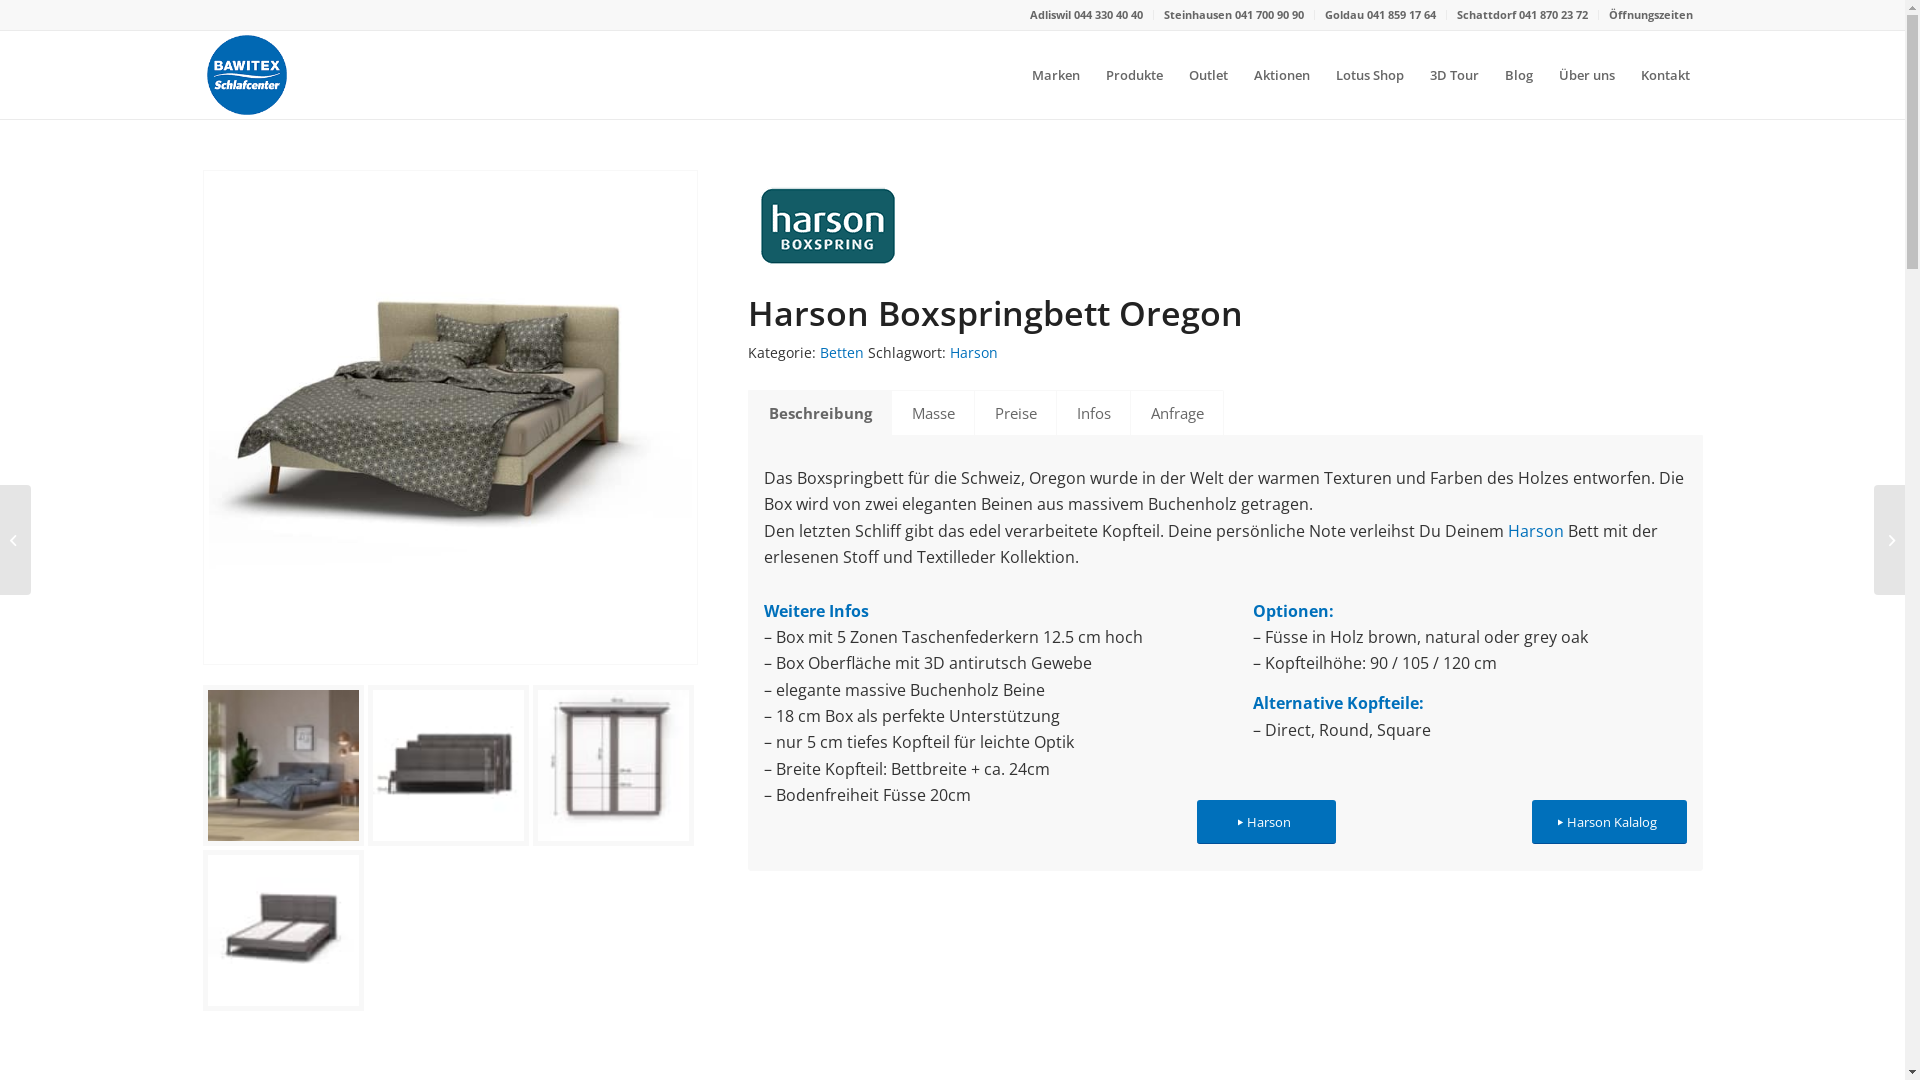 The width and height of the screenshot is (1920, 1080). I want to click on Anfrage, so click(1177, 413).